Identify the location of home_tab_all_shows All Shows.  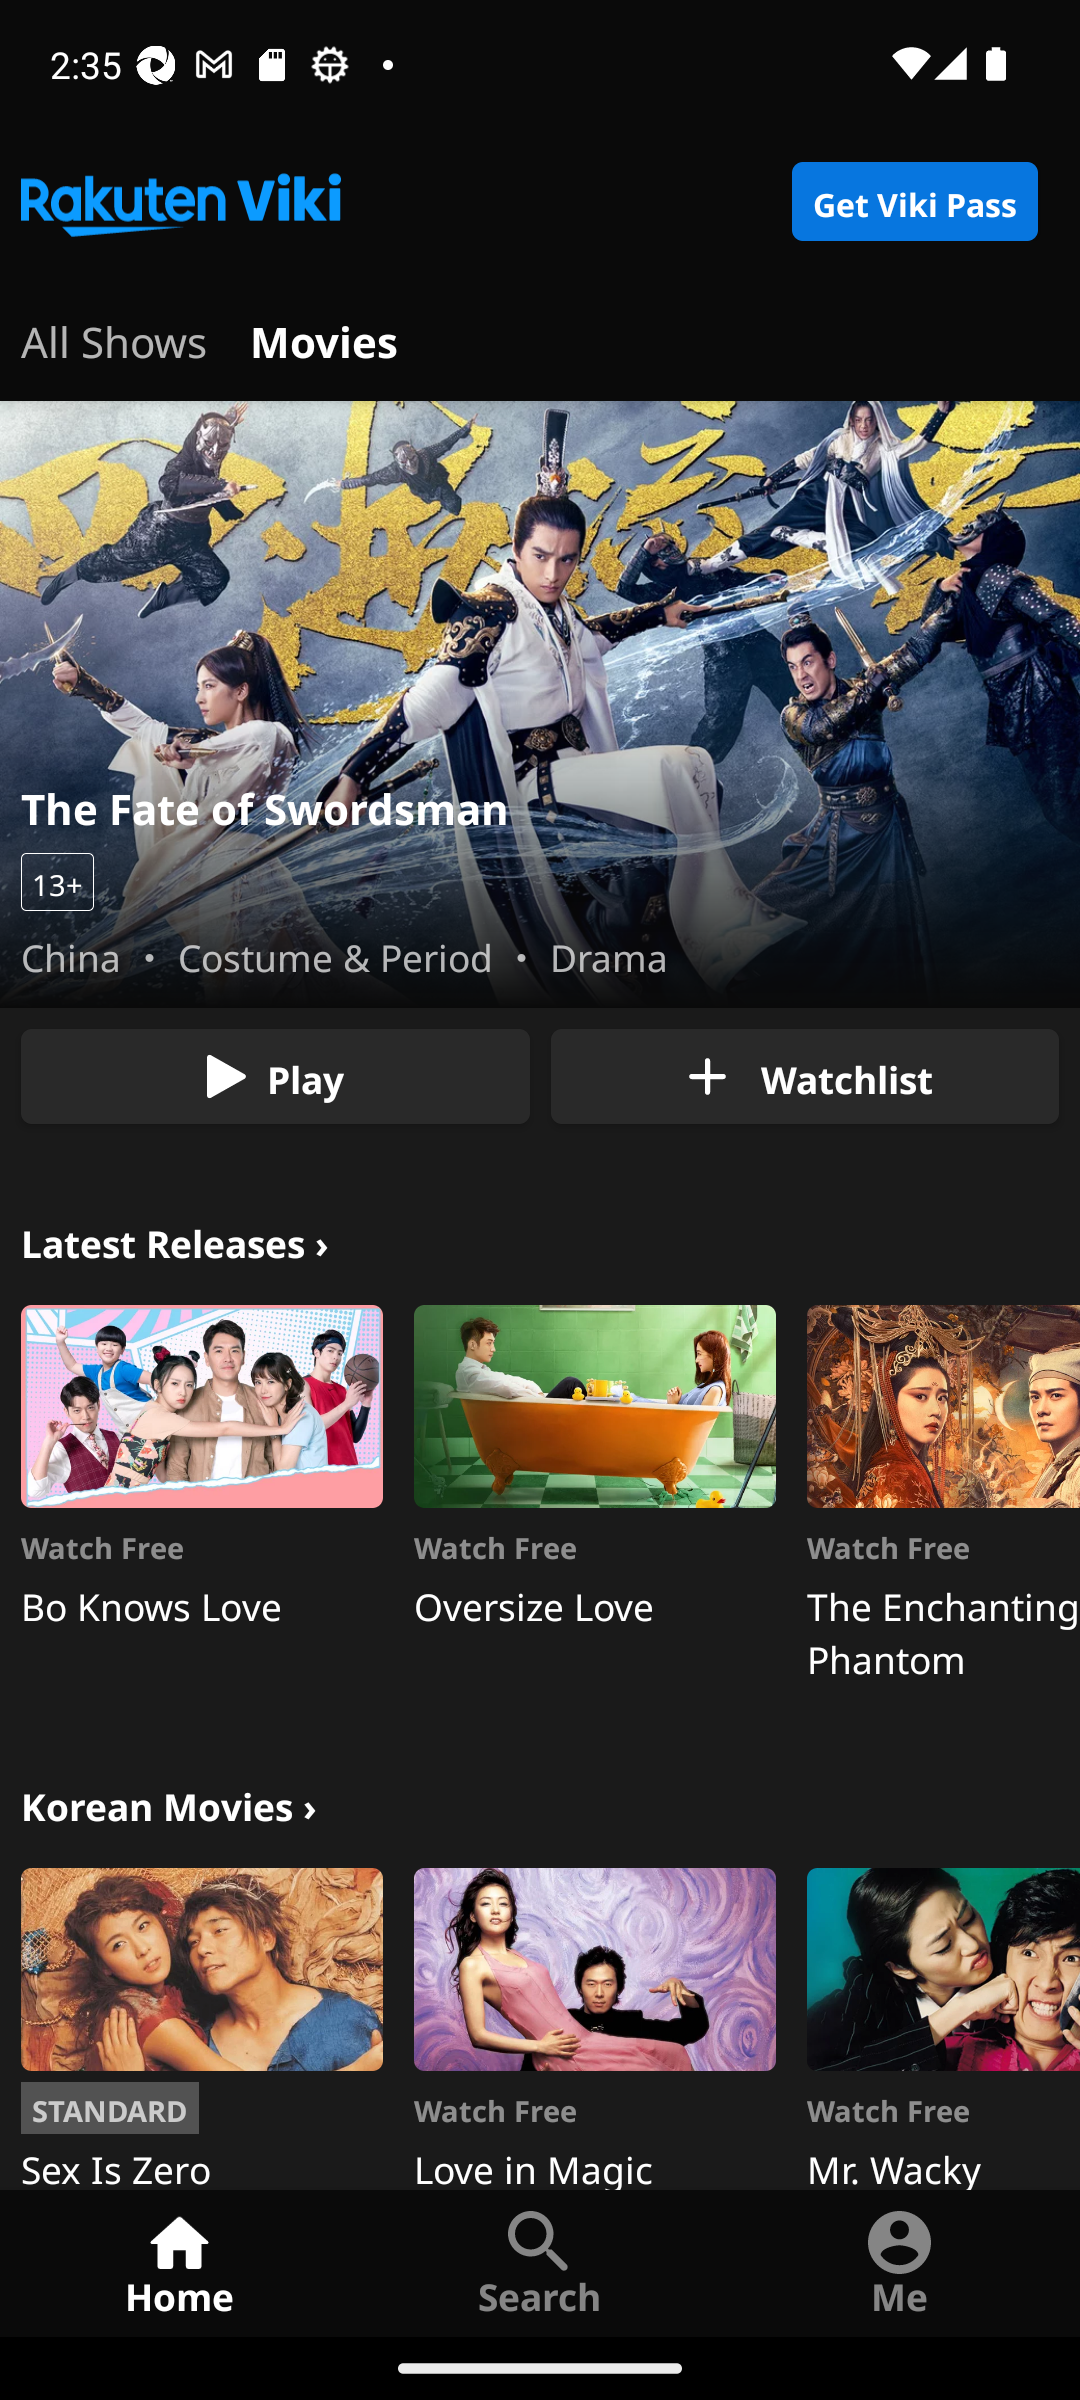
(114, 338).